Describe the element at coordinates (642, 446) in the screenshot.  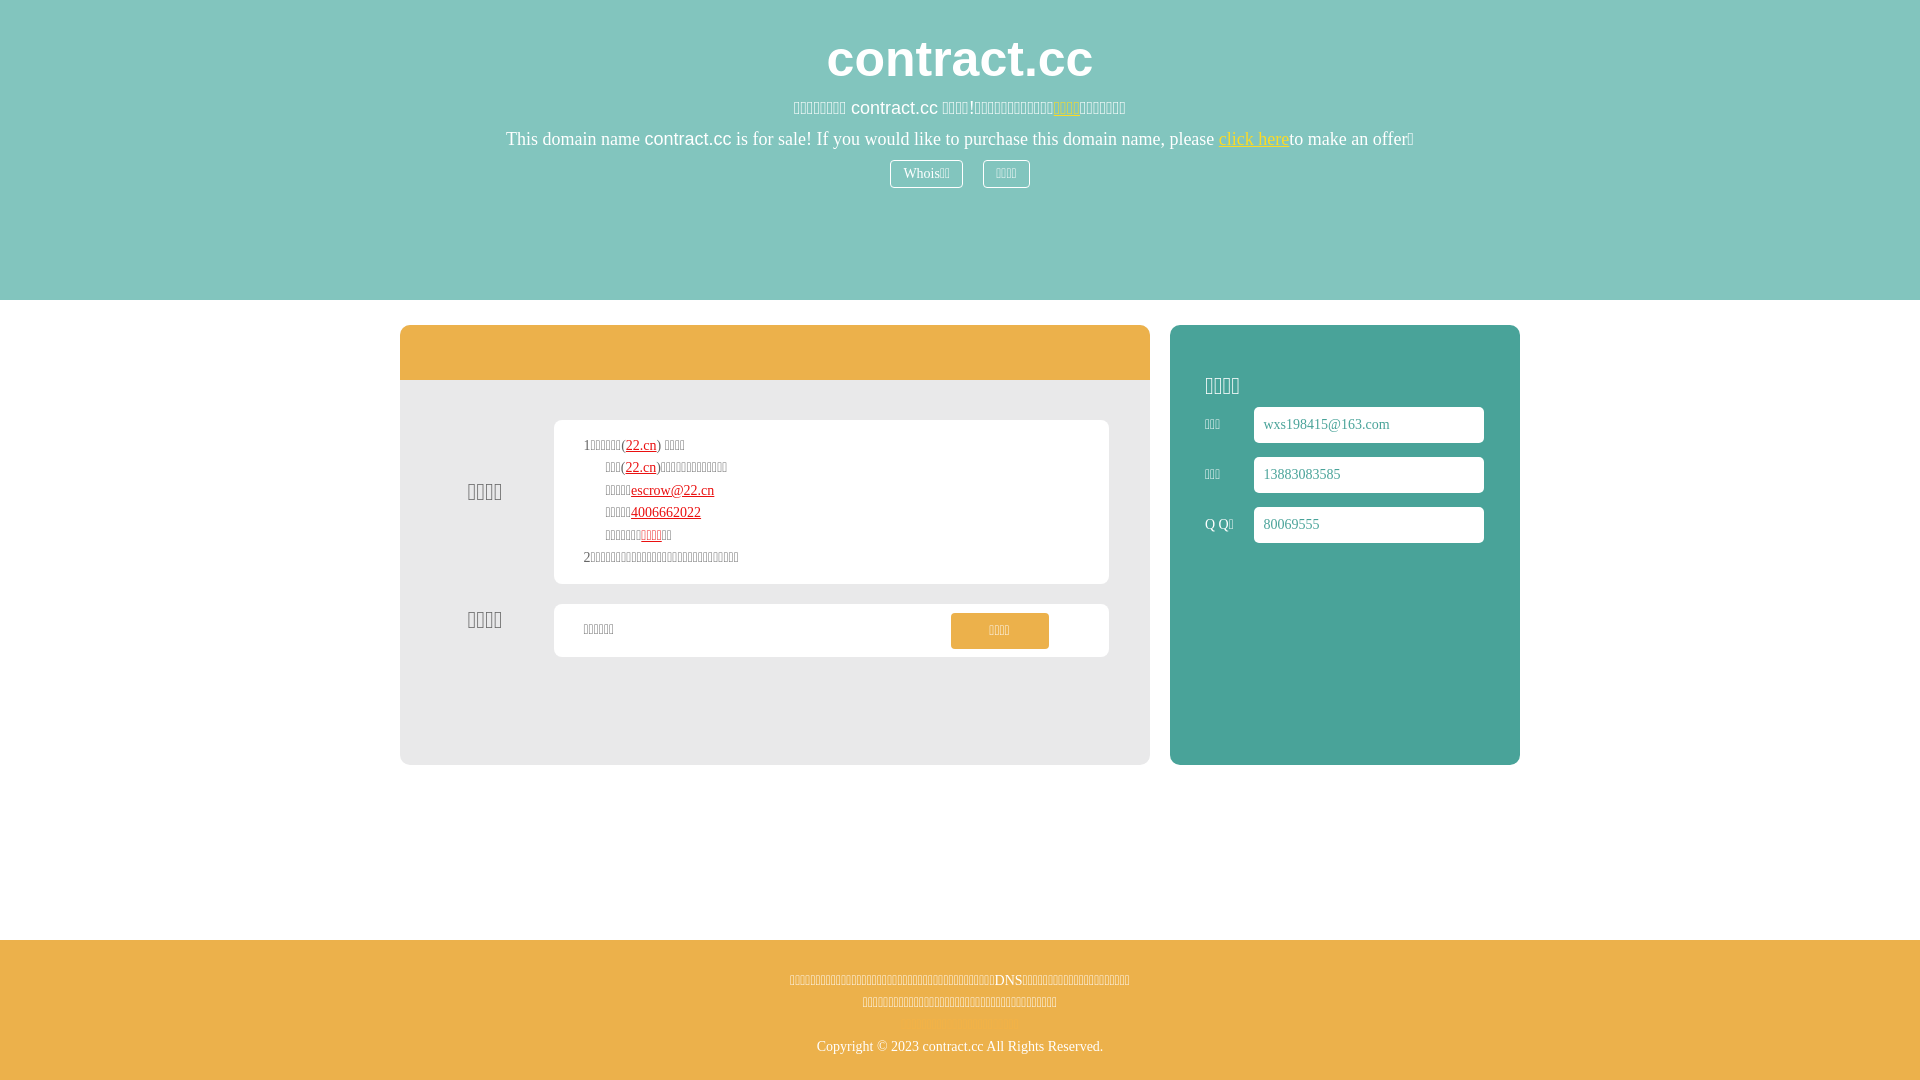
I see `22.cn` at that location.